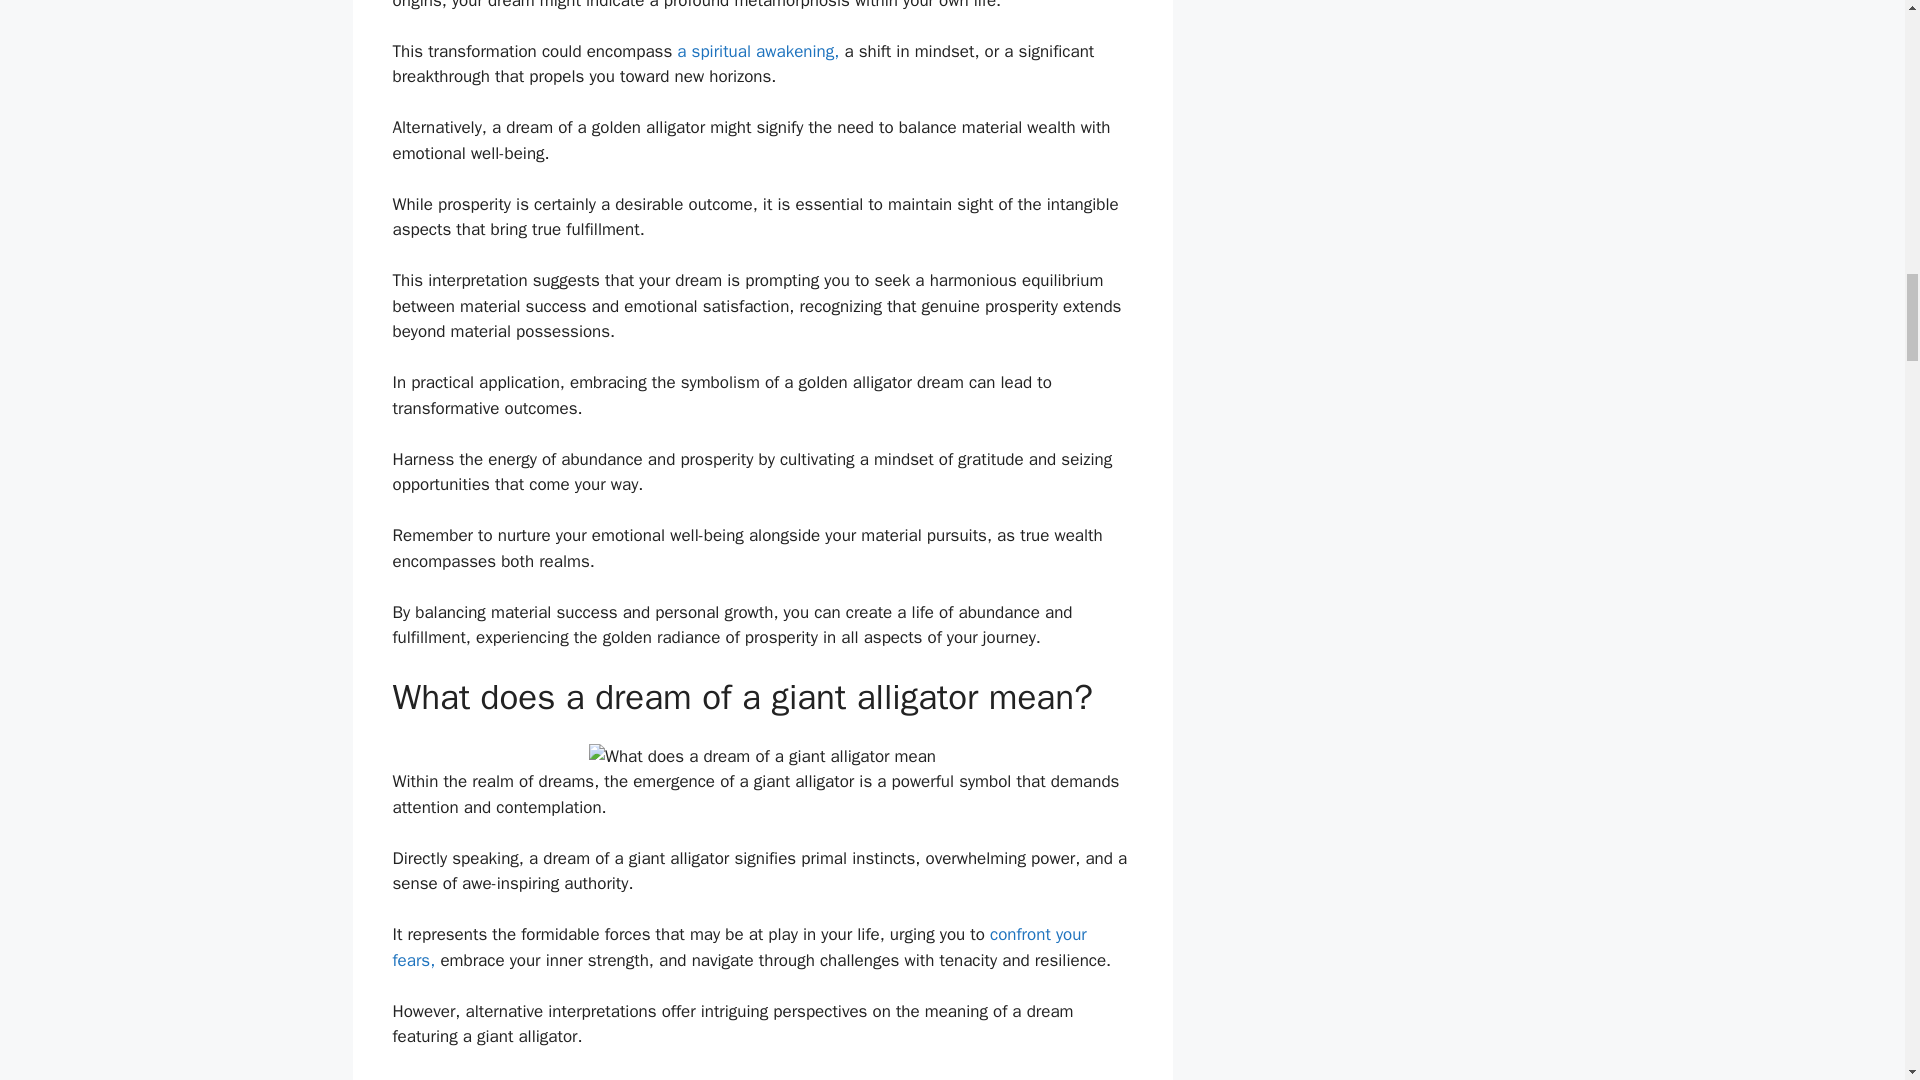 The width and height of the screenshot is (1920, 1080). I want to click on confront your fears,, so click(738, 947).